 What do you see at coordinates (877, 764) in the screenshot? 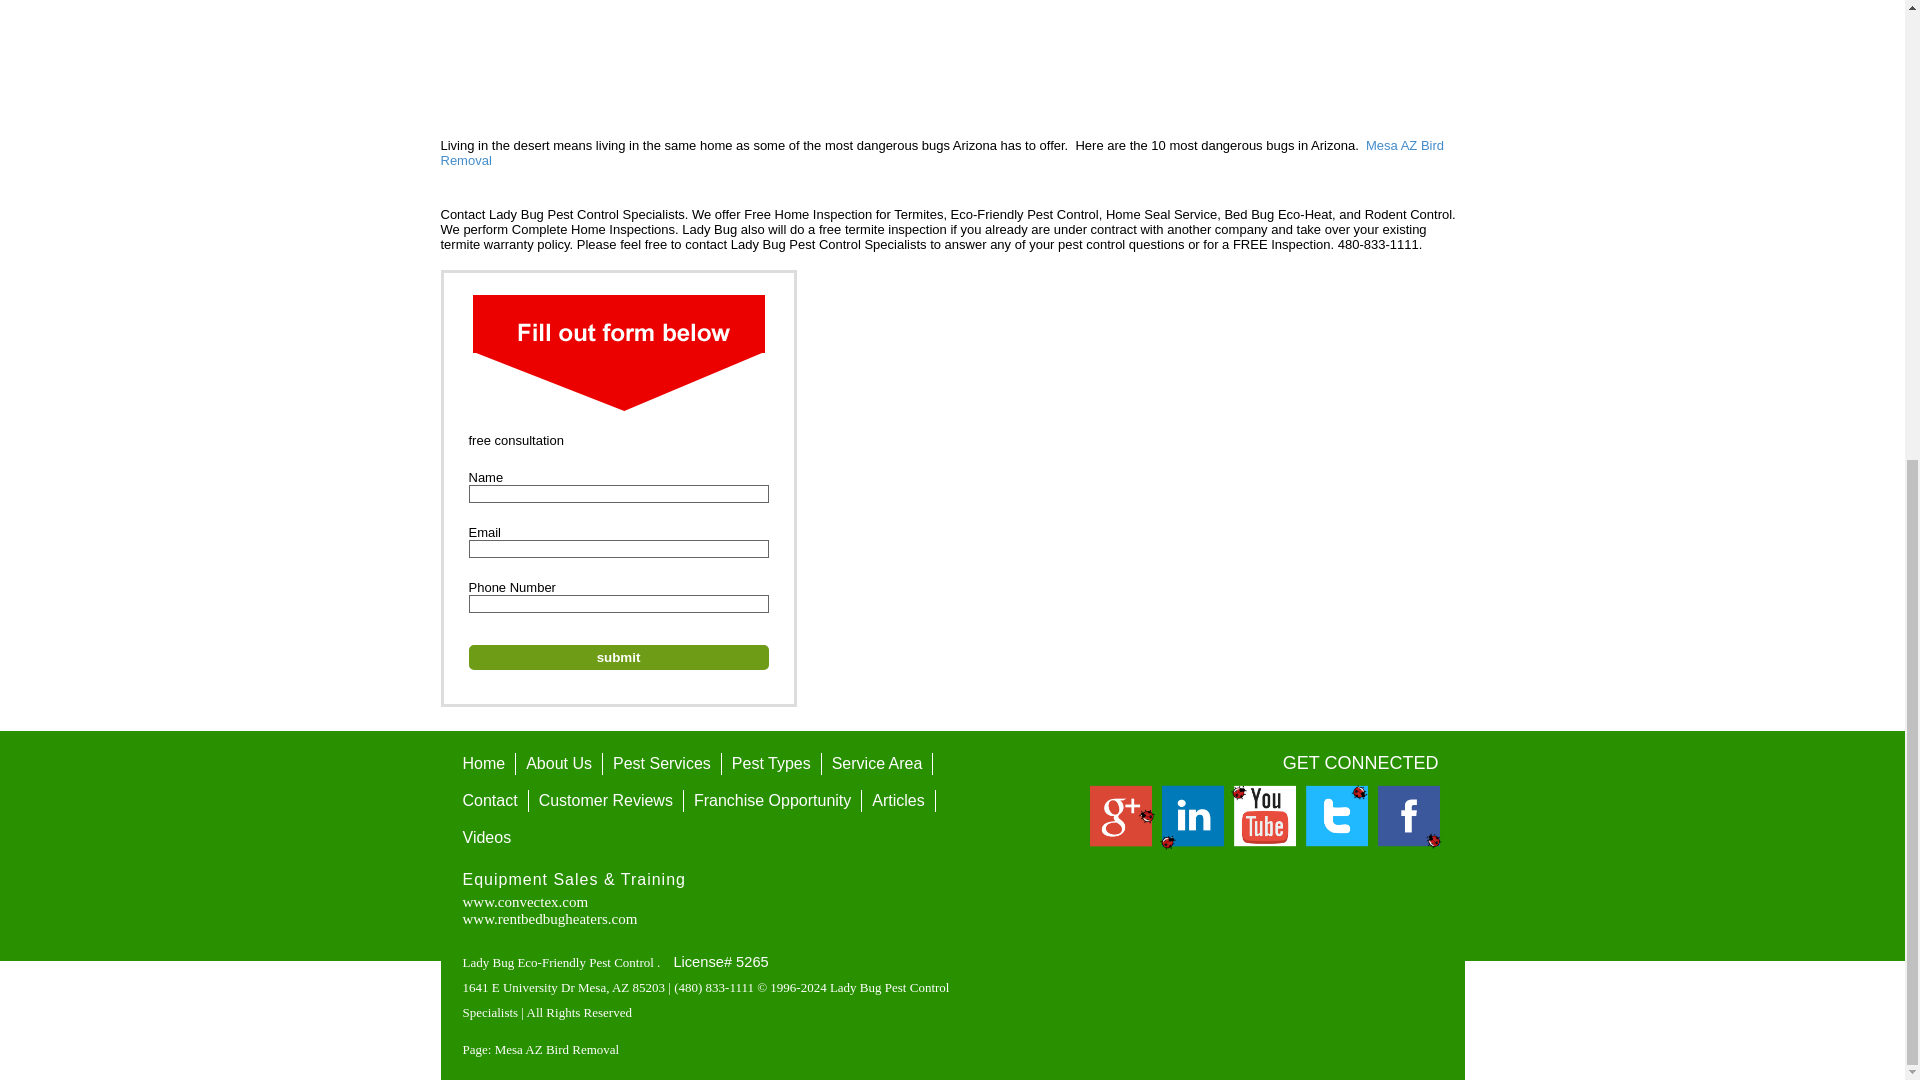
I see `Service Area` at bounding box center [877, 764].